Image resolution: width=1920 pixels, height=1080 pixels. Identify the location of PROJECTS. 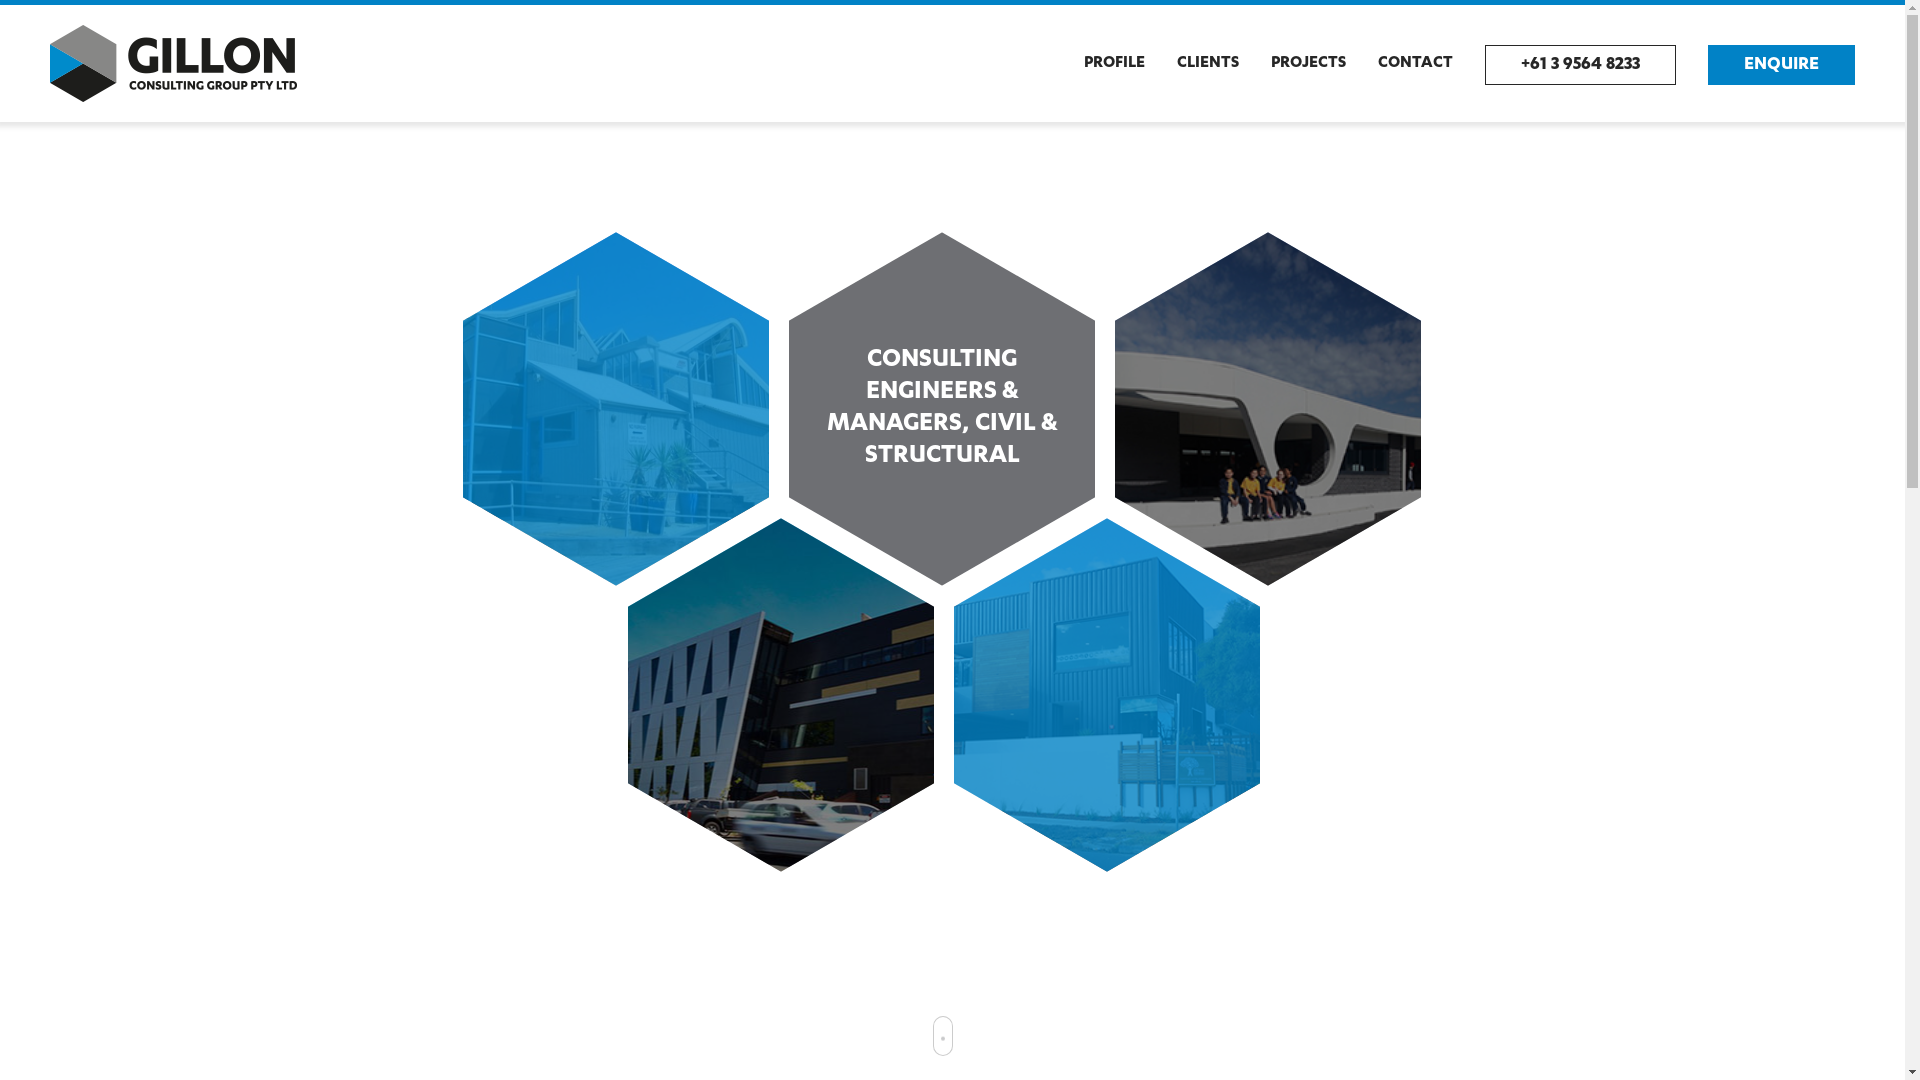
(1308, 64).